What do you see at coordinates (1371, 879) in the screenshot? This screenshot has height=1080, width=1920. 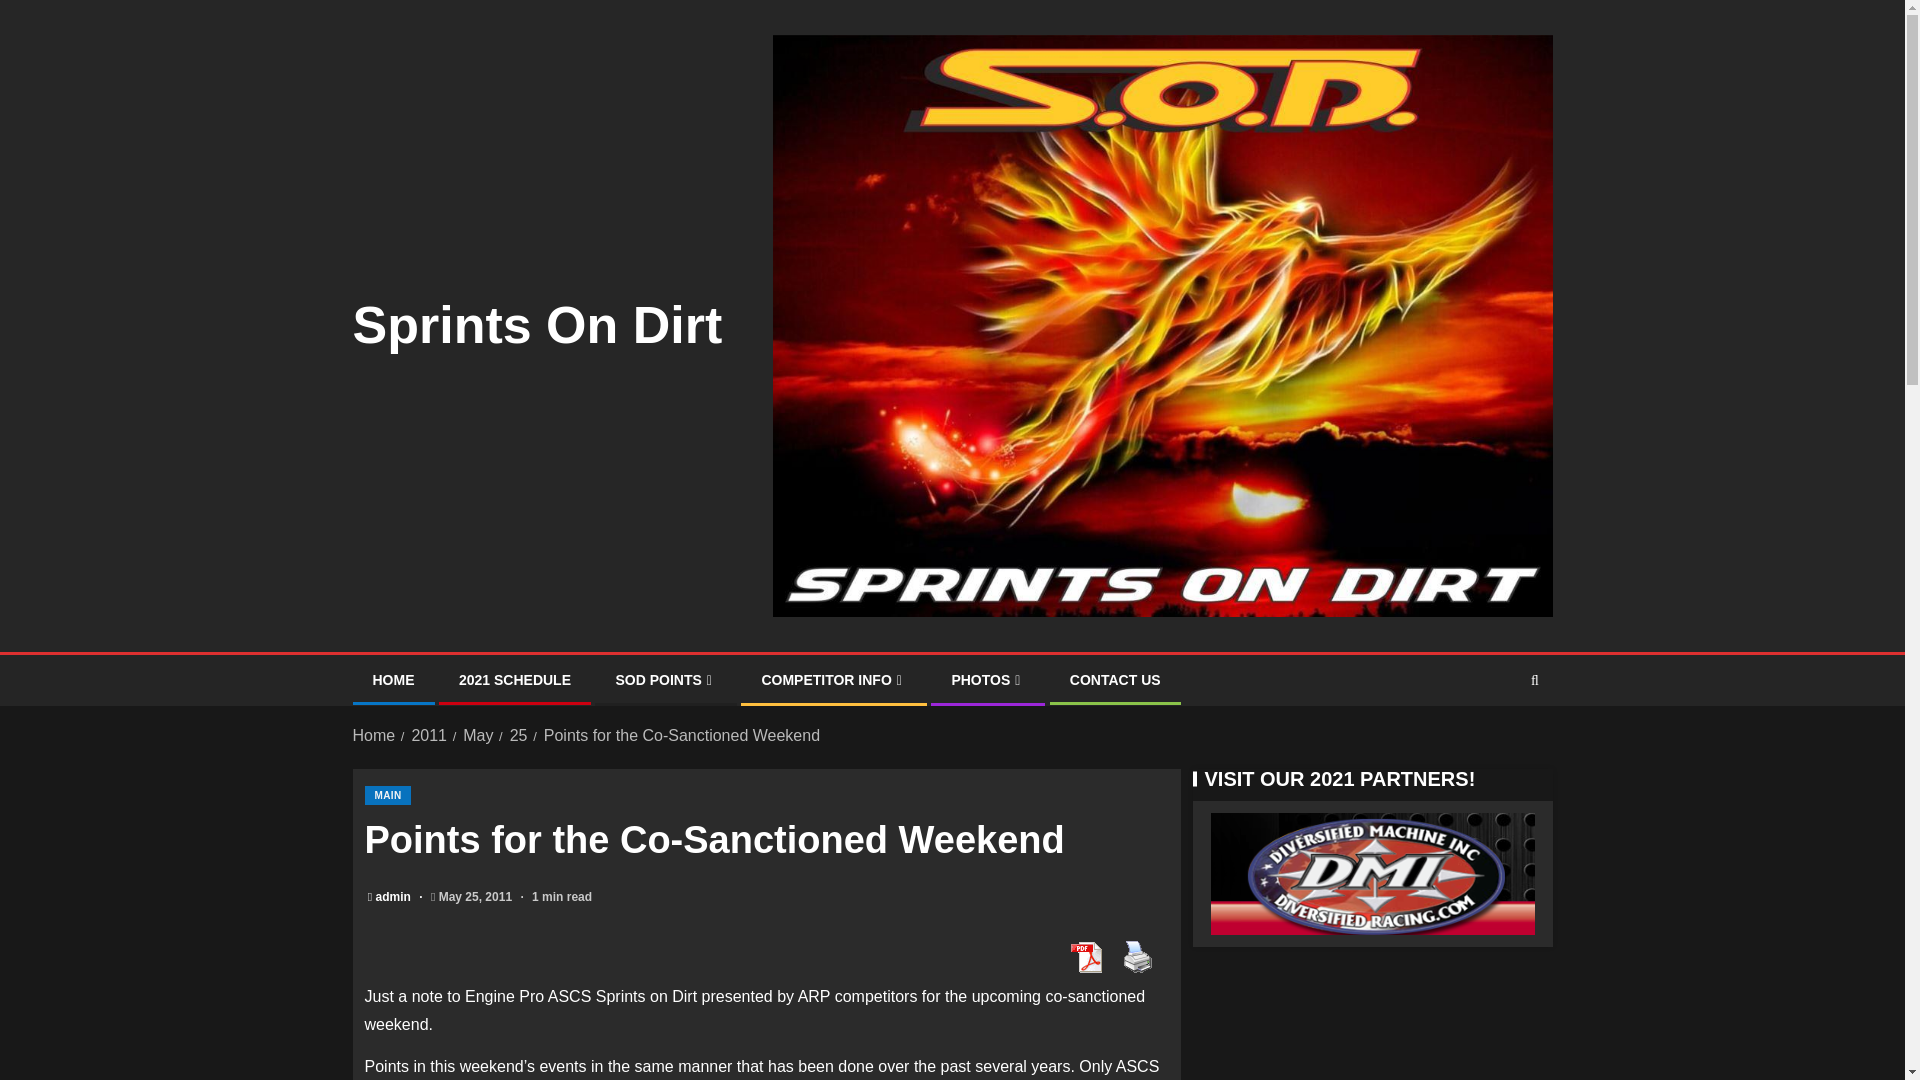 I see `DMI-Bulldog Quick Changes` at bounding box center [1371, 879].